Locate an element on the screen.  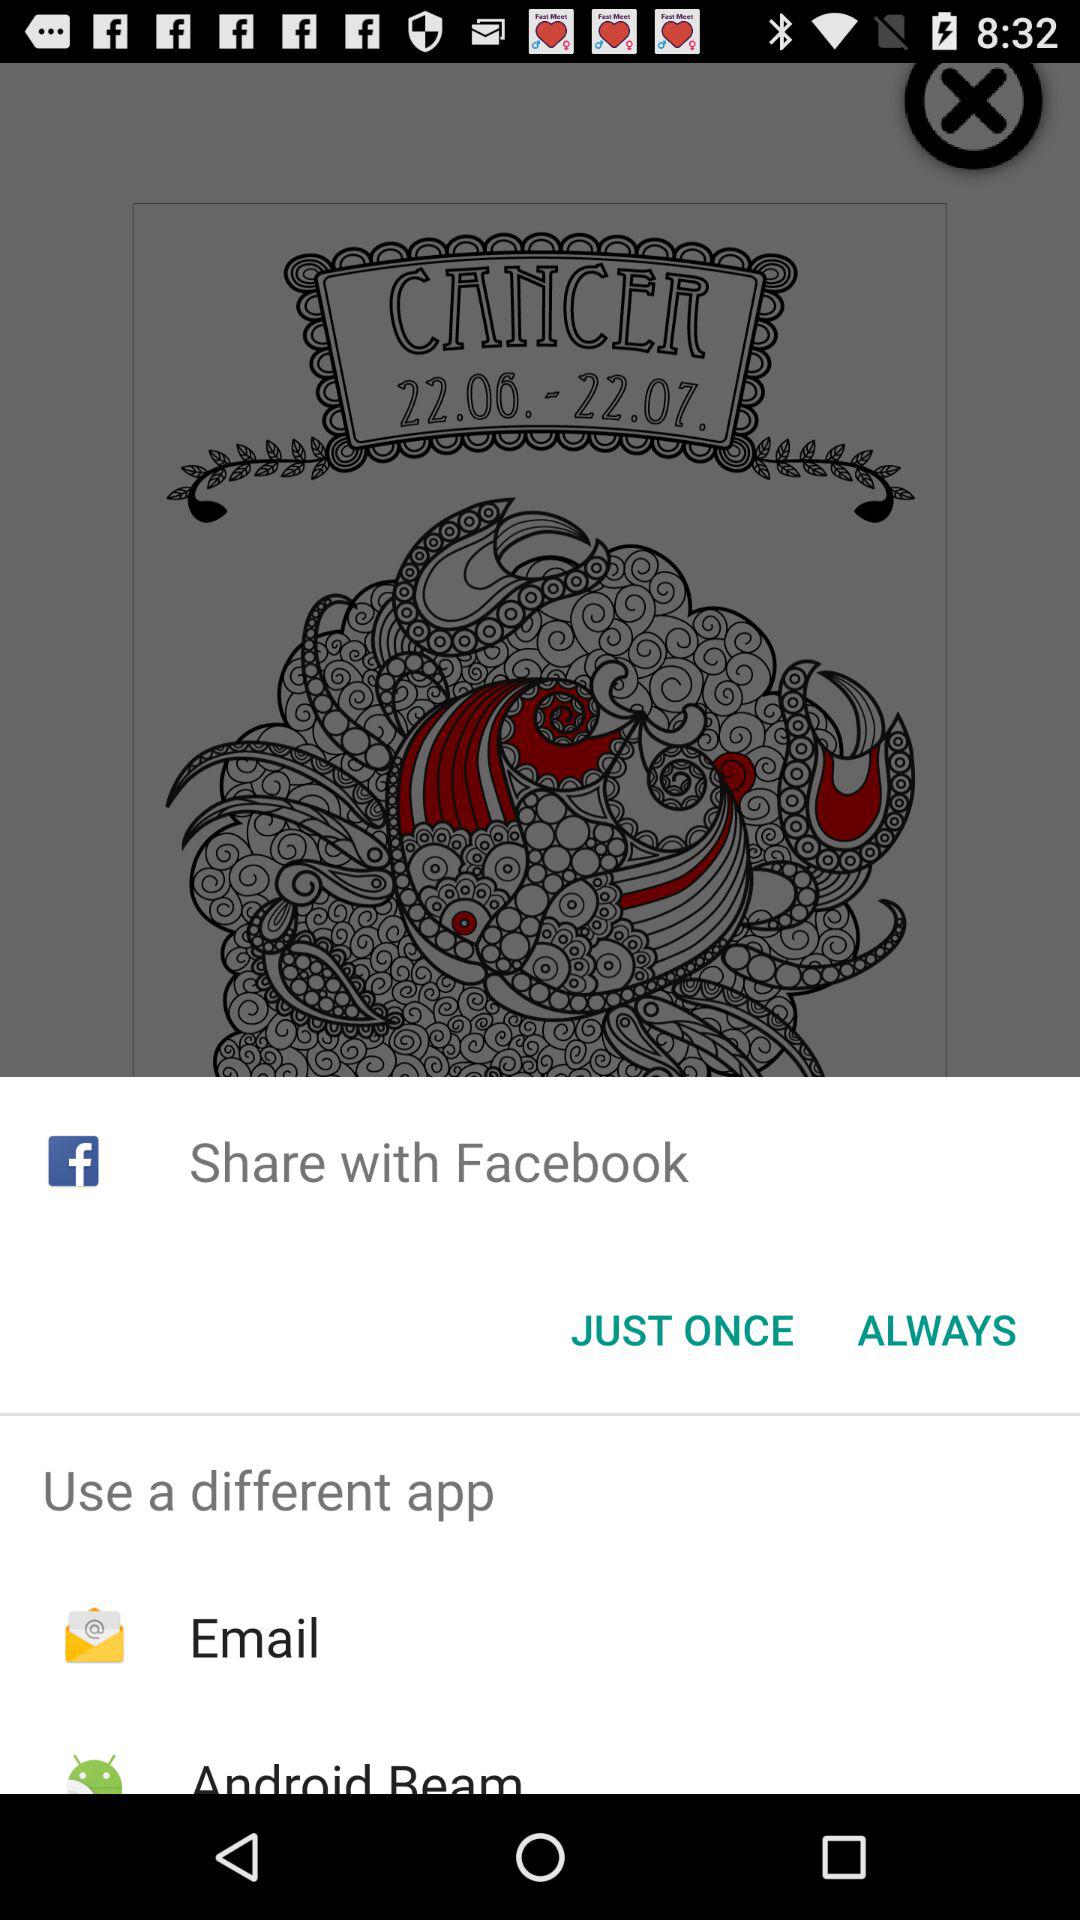
press the always button is located at coordinates (936, 1329).